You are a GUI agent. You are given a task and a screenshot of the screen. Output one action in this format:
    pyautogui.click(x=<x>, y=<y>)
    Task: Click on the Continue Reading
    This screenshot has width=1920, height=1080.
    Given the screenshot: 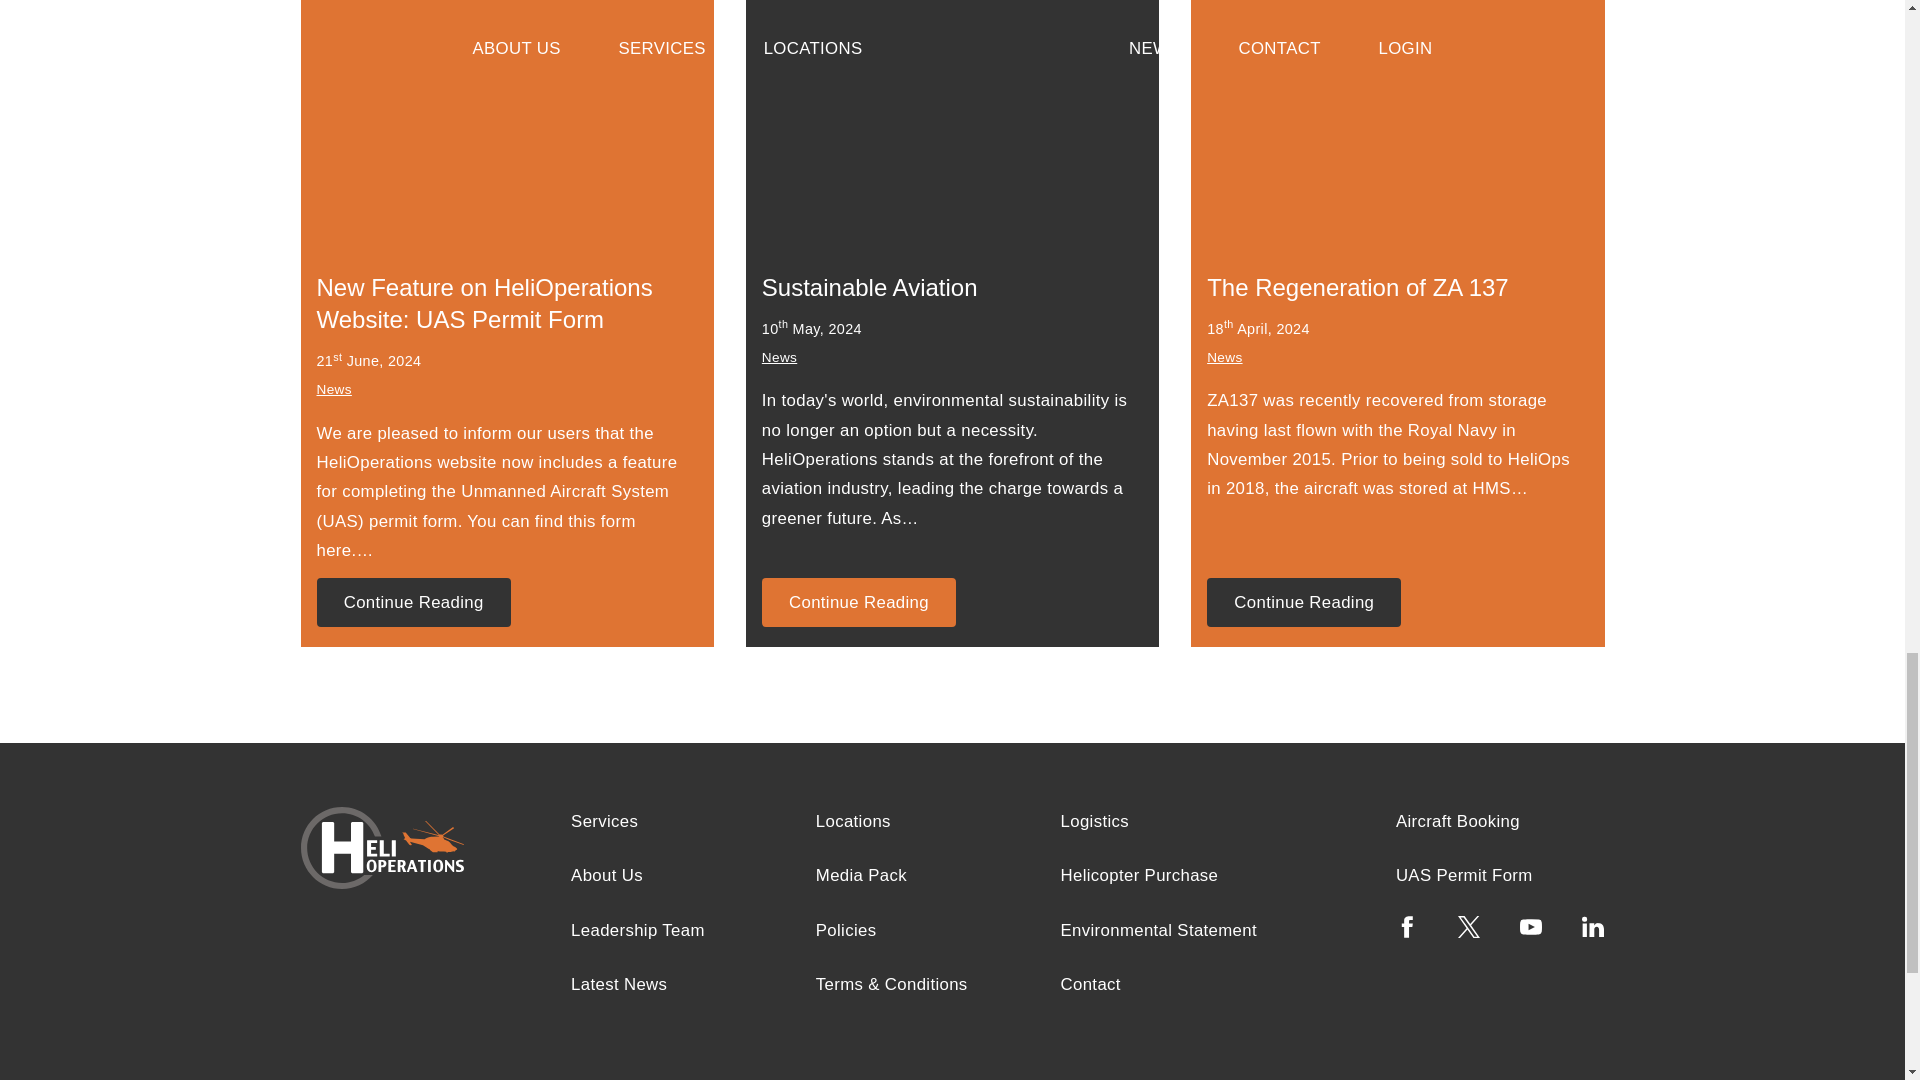 What is the action you would take?
    pyautogui.click(x=859, y=602)
    